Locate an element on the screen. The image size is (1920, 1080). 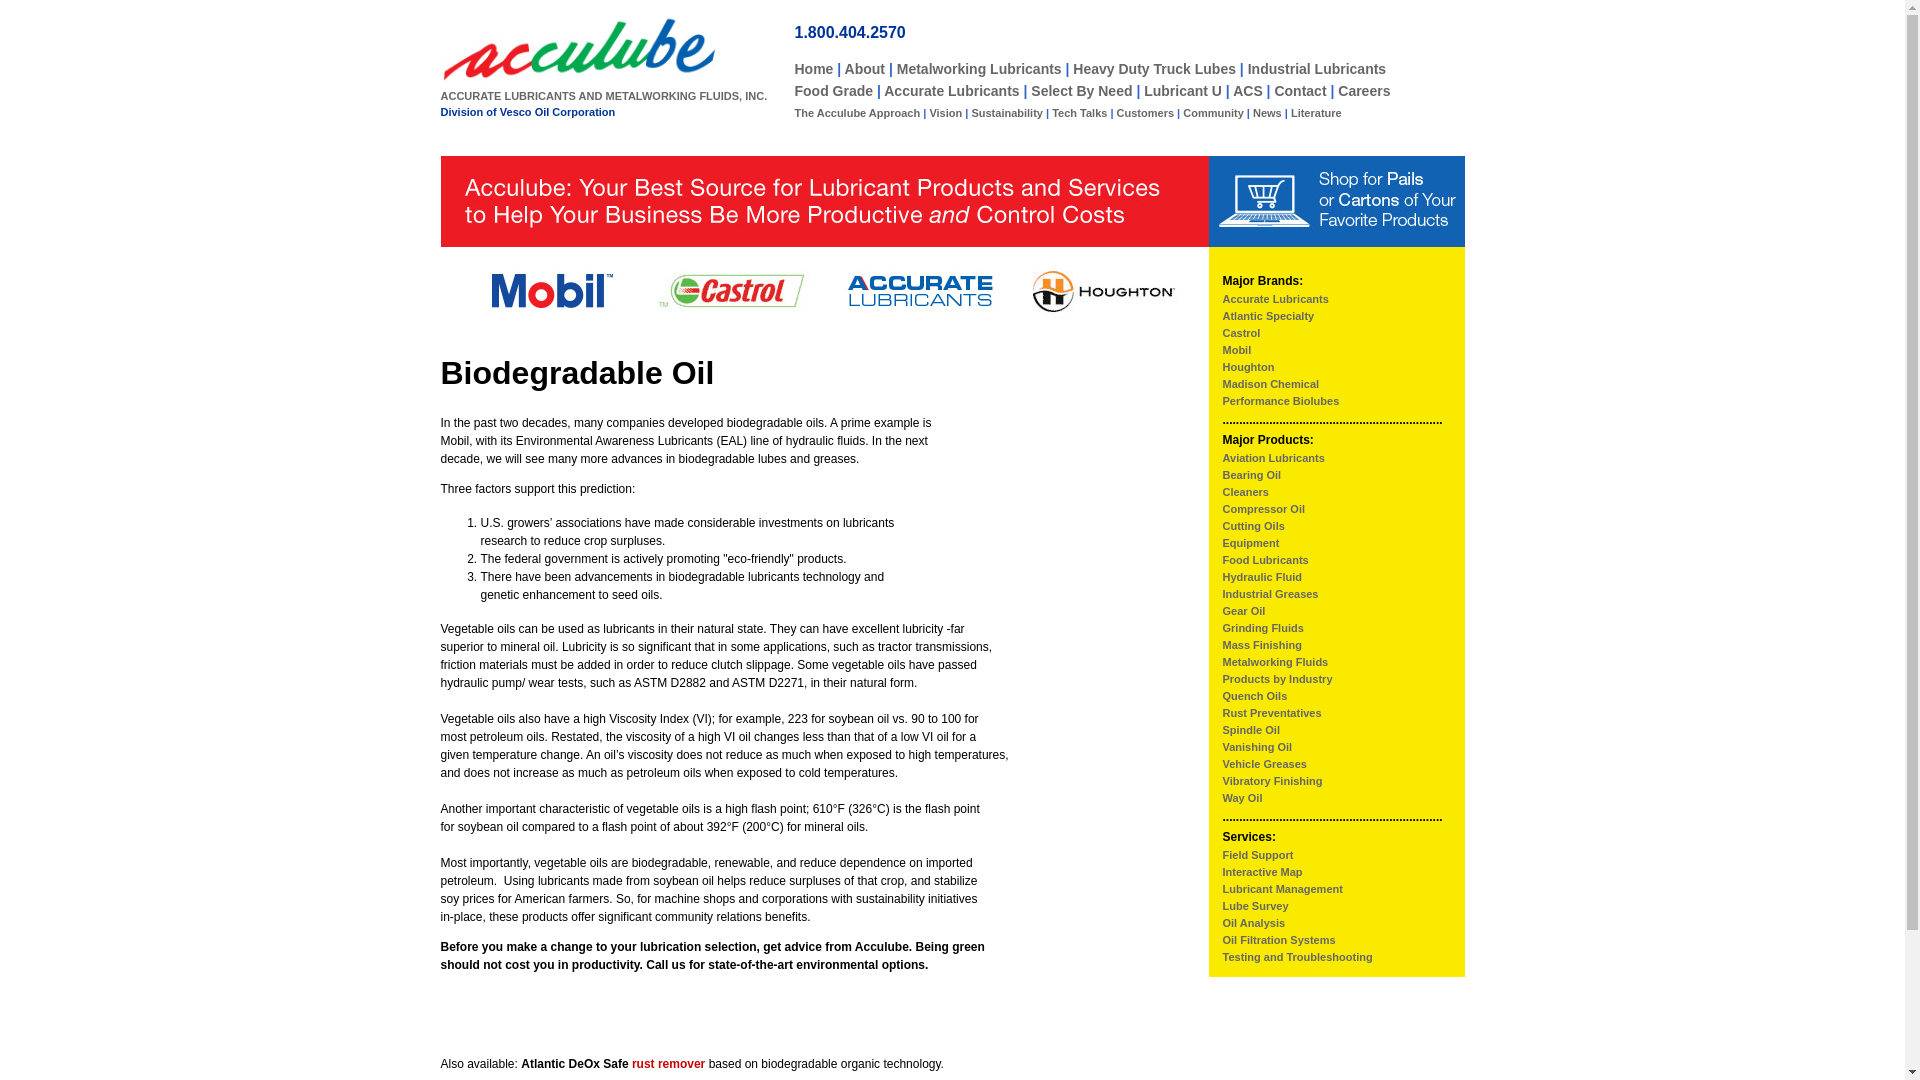
Atlantic Specialty is located at coordinates (1267, 315).